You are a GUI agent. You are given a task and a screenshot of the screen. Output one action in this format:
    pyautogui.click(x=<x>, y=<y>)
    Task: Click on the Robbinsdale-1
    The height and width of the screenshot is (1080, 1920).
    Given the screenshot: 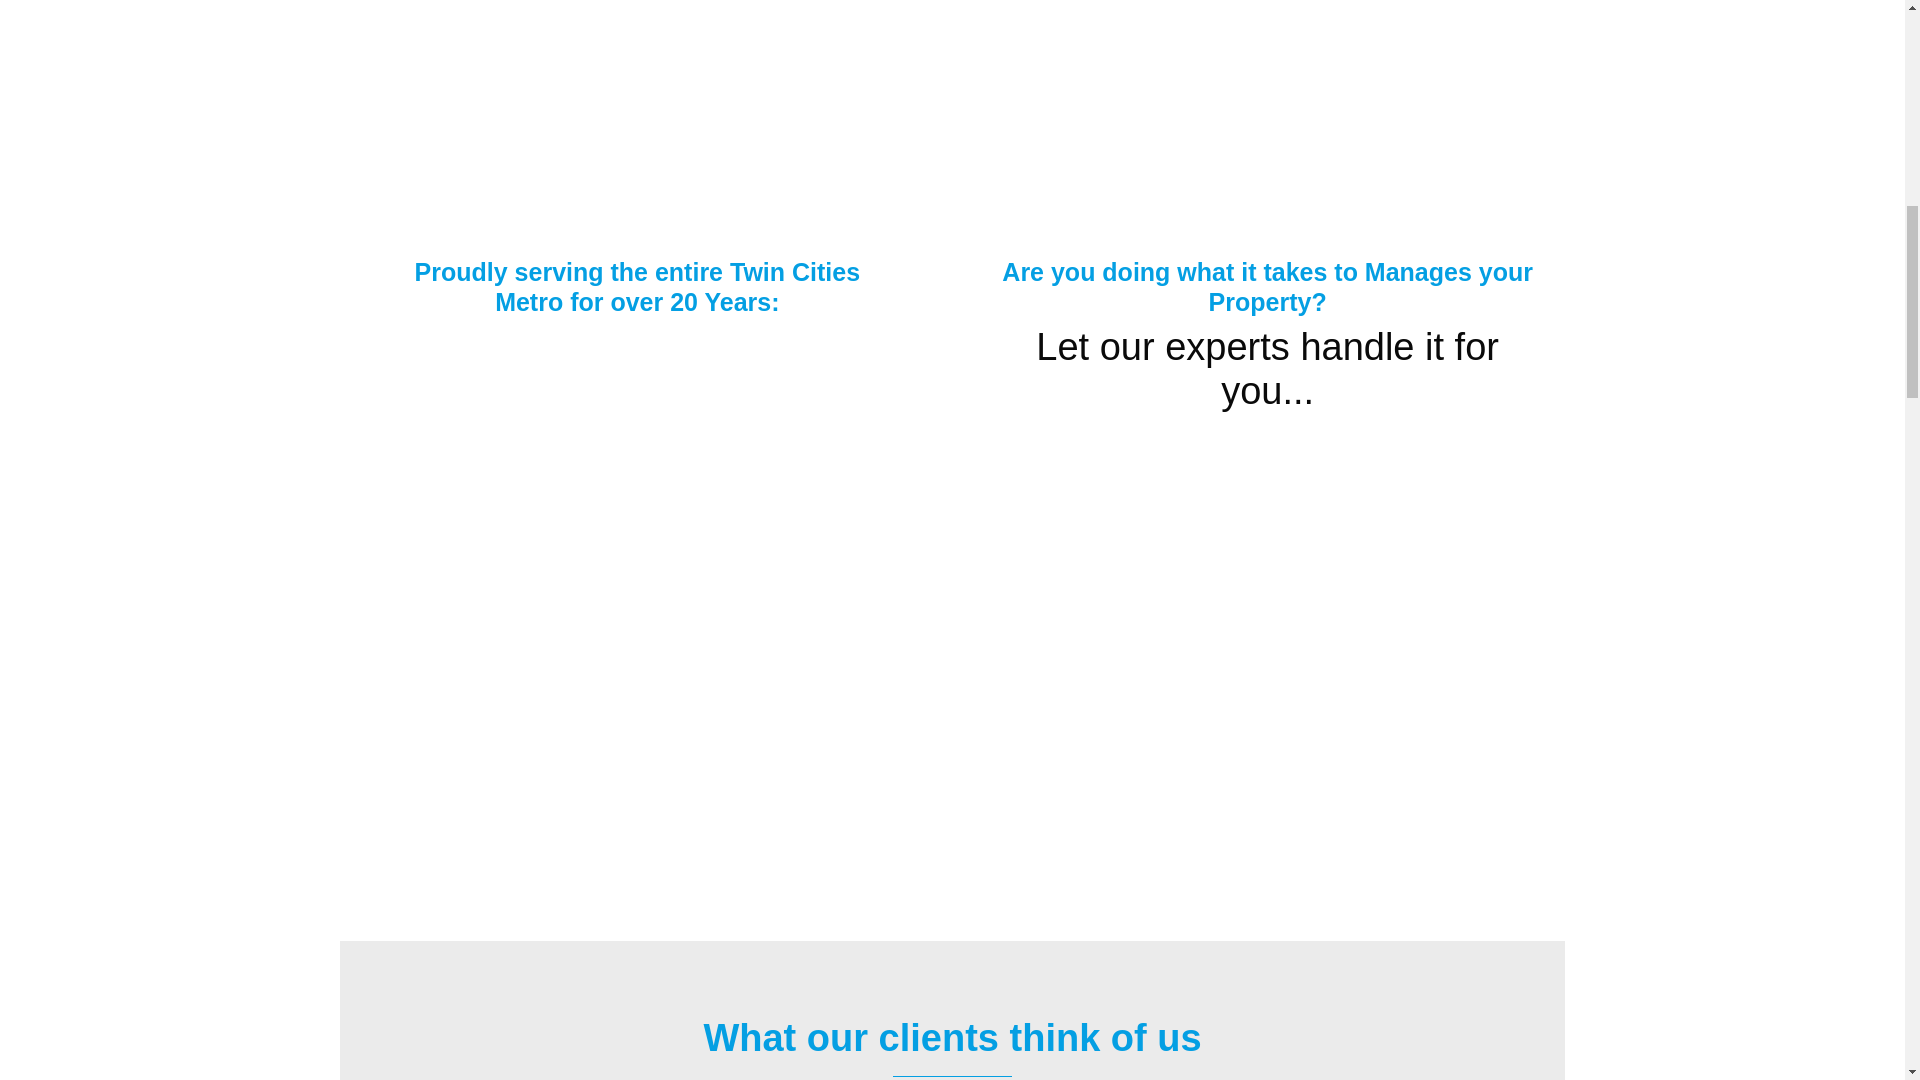 What is the action you would take?
    pyautogui.click(x=630, y=104)
    